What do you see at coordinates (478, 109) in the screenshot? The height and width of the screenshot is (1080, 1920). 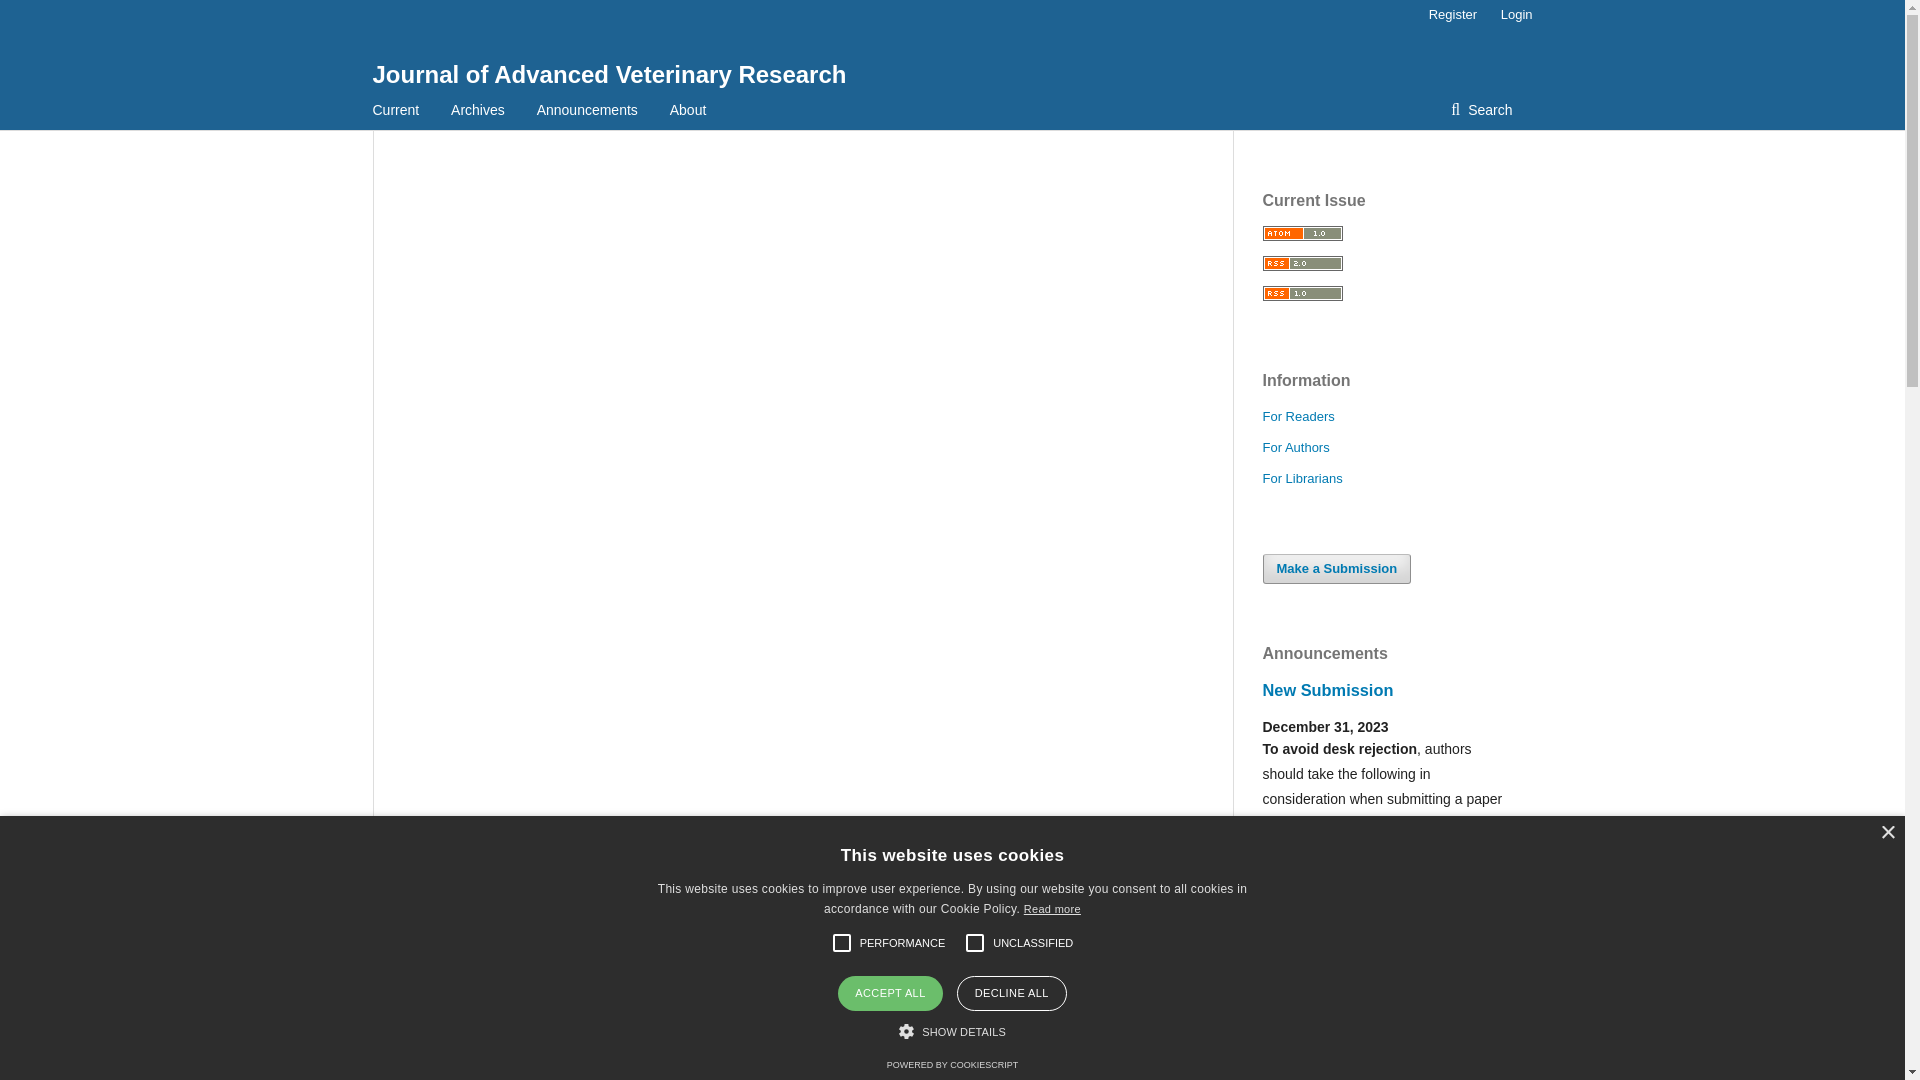 I see `Archives` at bounding box center [478, 109].